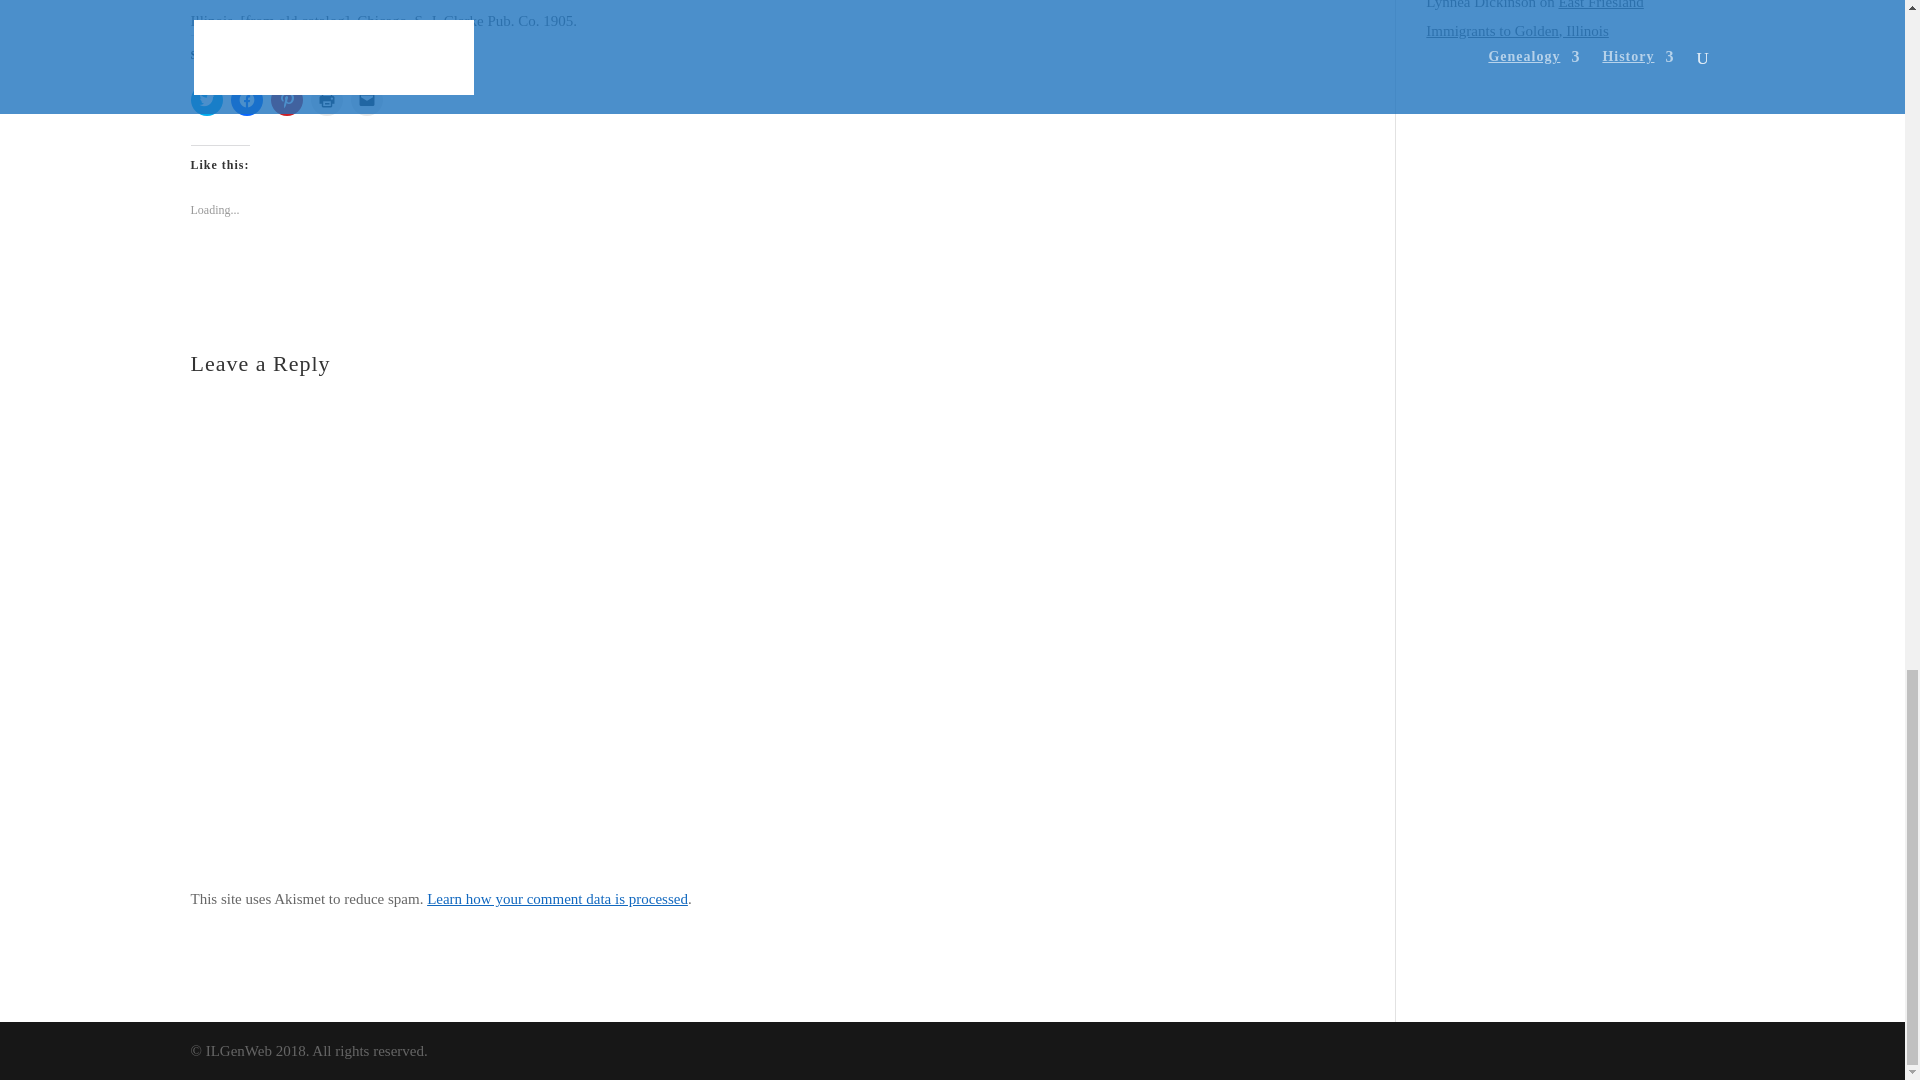 This screenshot has height=1080, width=1920. What do you see at coordinates (286, 100) in the screenshot?
I see `Click to share on Pinterest` at bounding box center [286, 100].